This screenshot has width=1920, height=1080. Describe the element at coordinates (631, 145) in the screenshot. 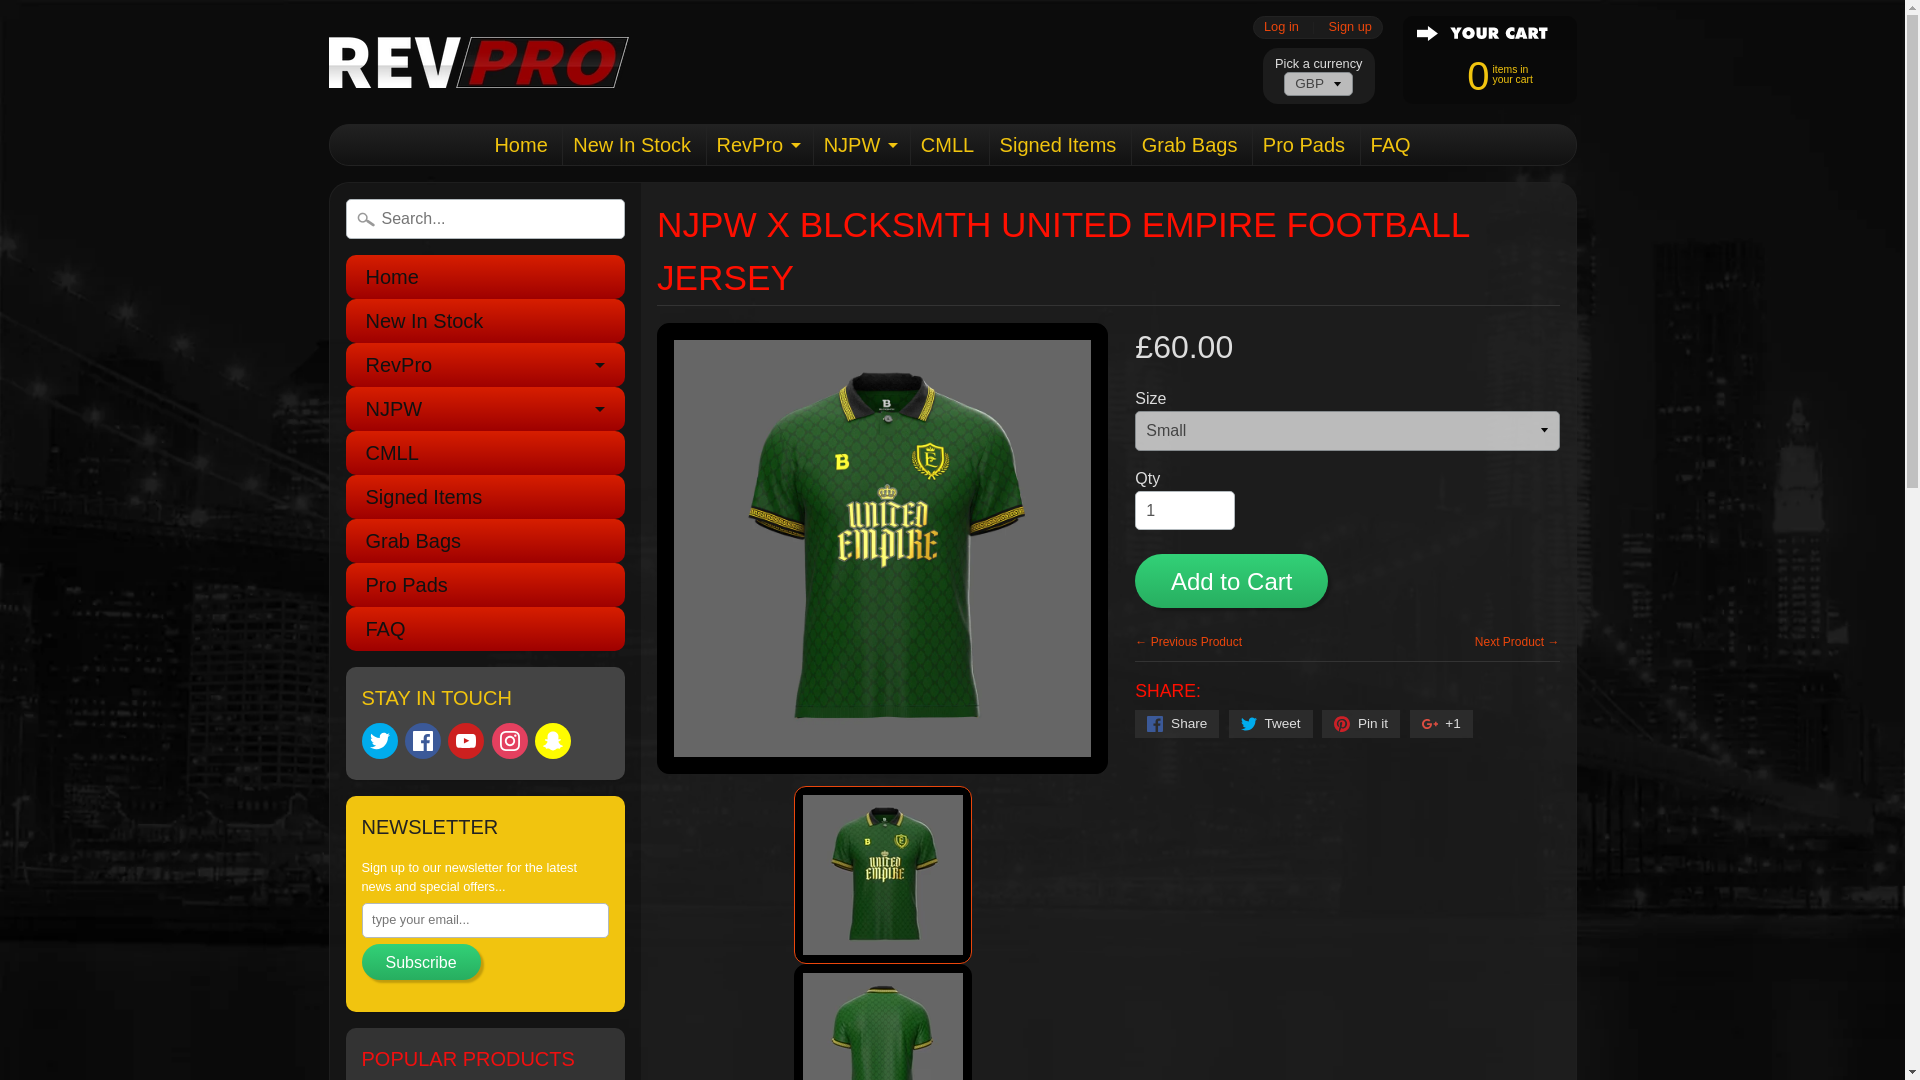

I see `New In Stock` at that location.